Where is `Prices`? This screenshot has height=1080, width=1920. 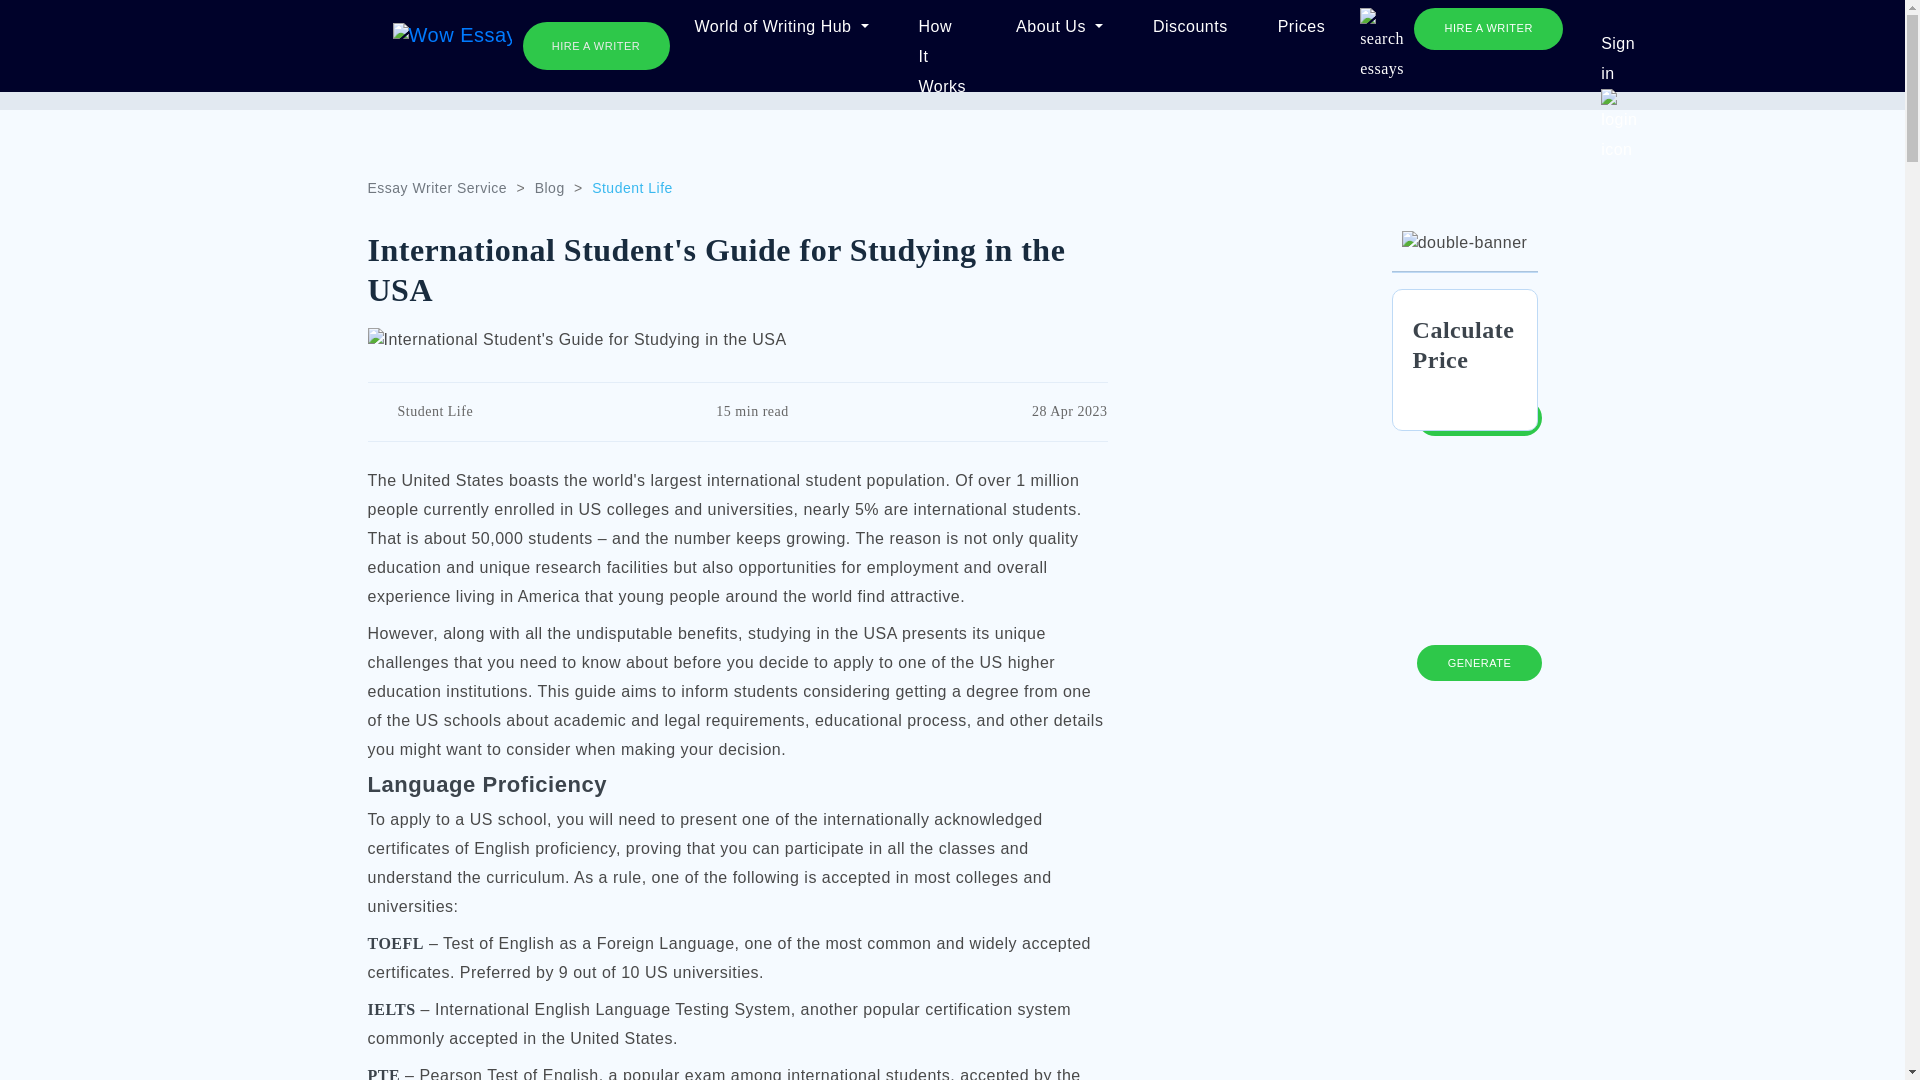 Prices is located at coordinates (1300, 28).